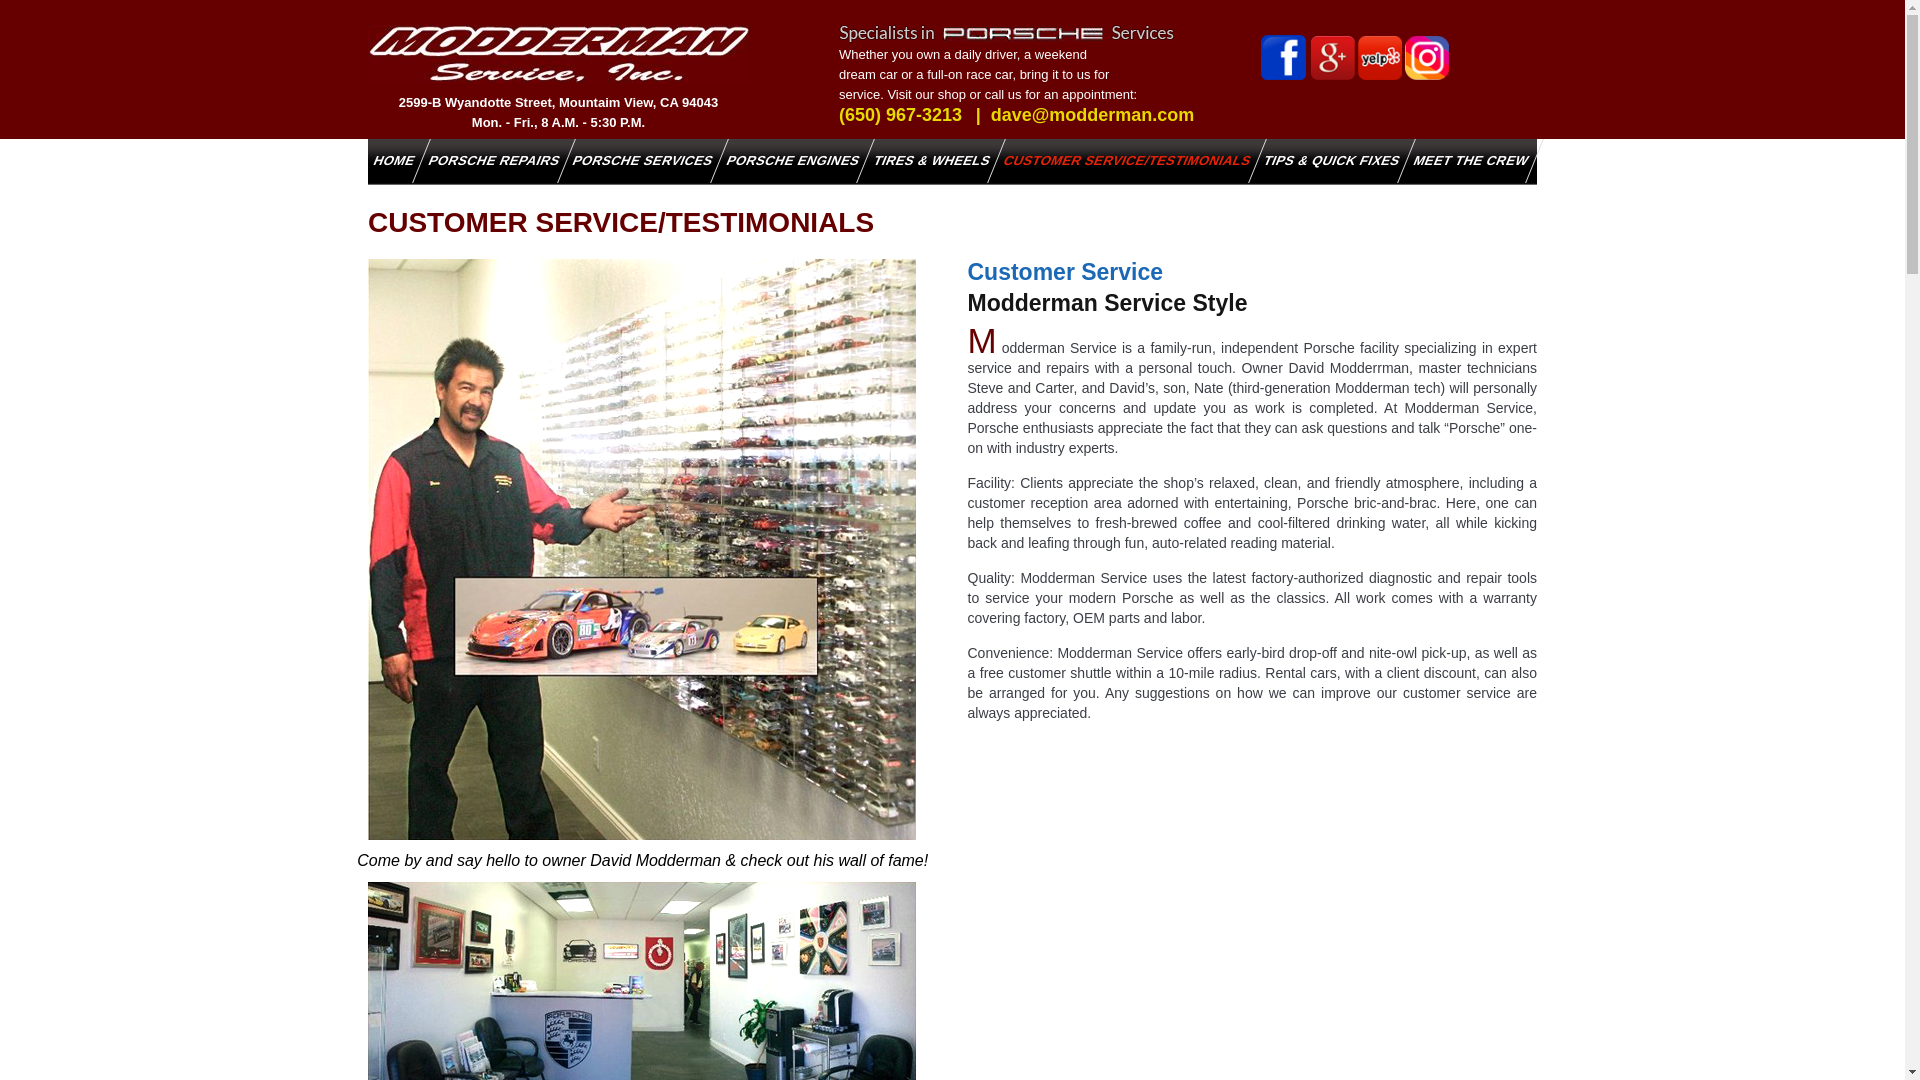 The height and width of the screenshot is (1080, 1920). I want to click on HOME, so click(386, 160).